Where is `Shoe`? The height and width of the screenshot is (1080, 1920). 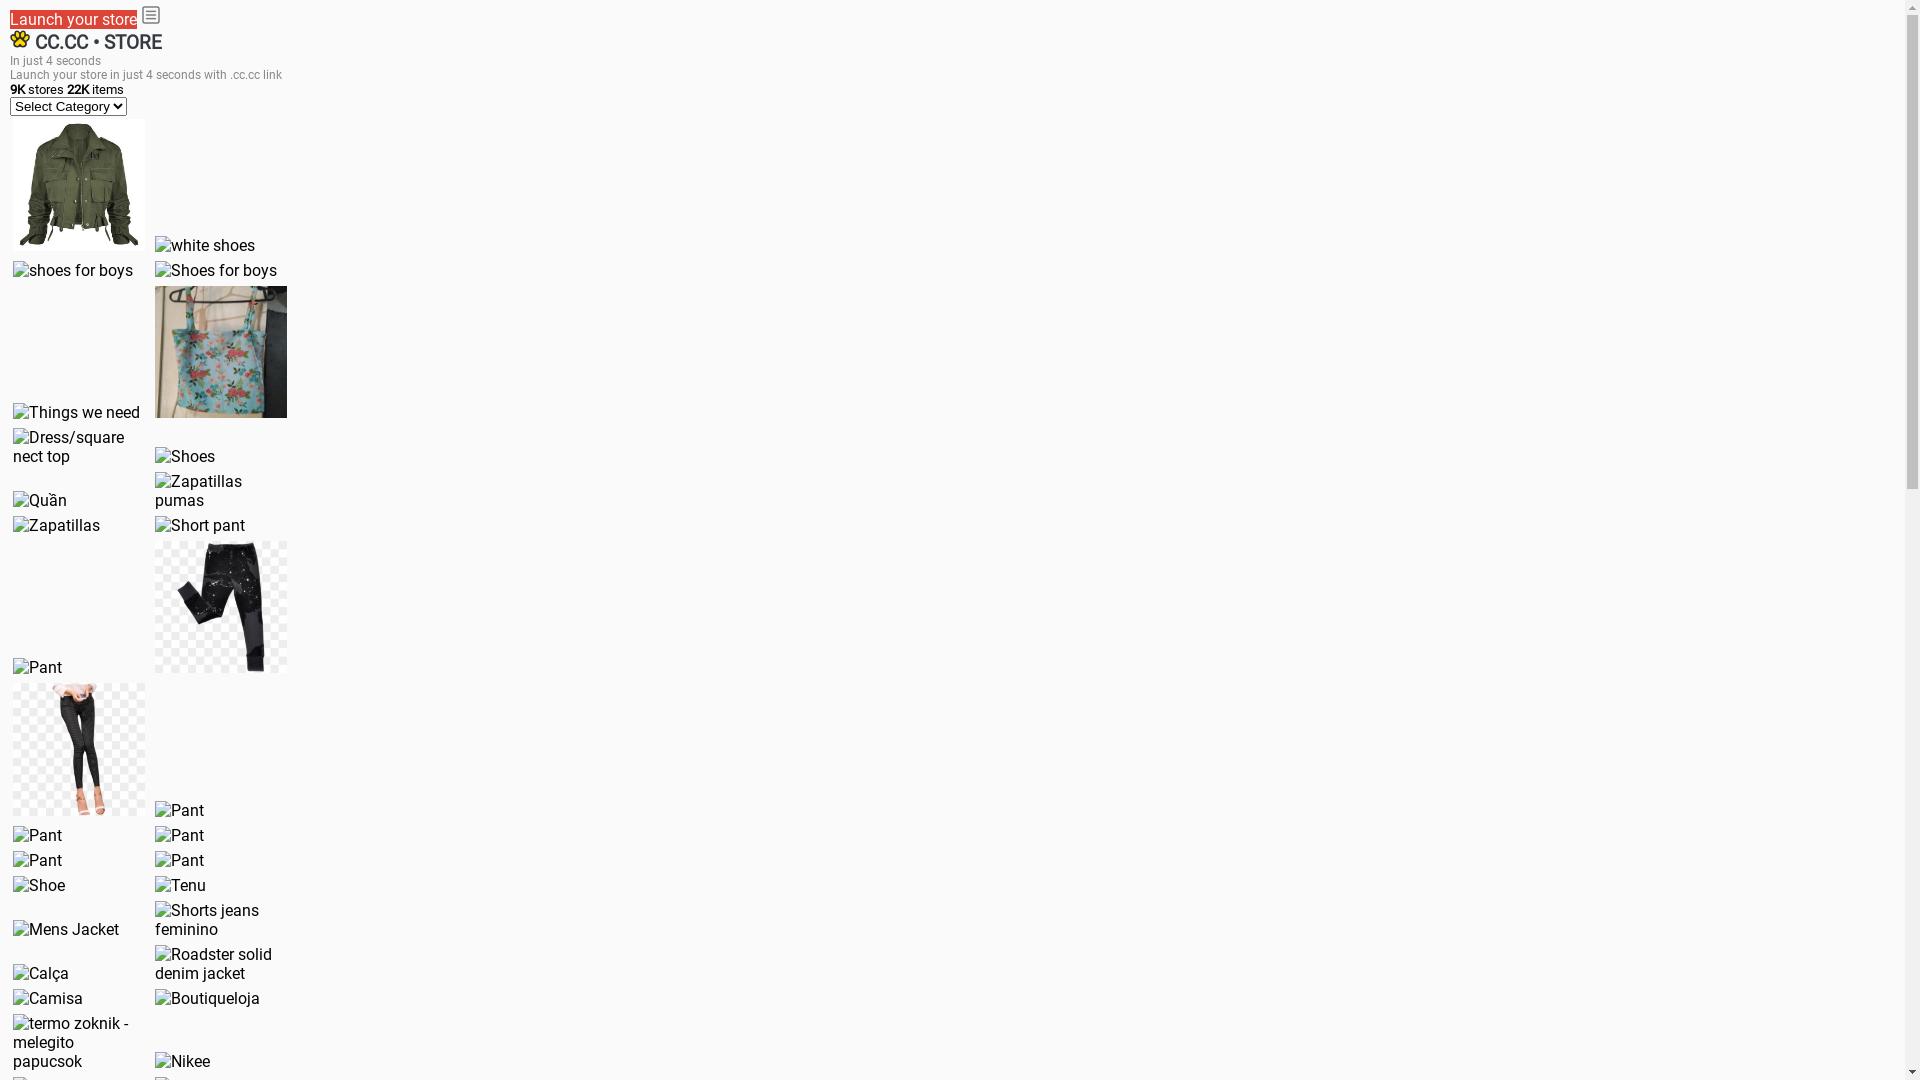
Shoe is located at coordinates (39, 886).